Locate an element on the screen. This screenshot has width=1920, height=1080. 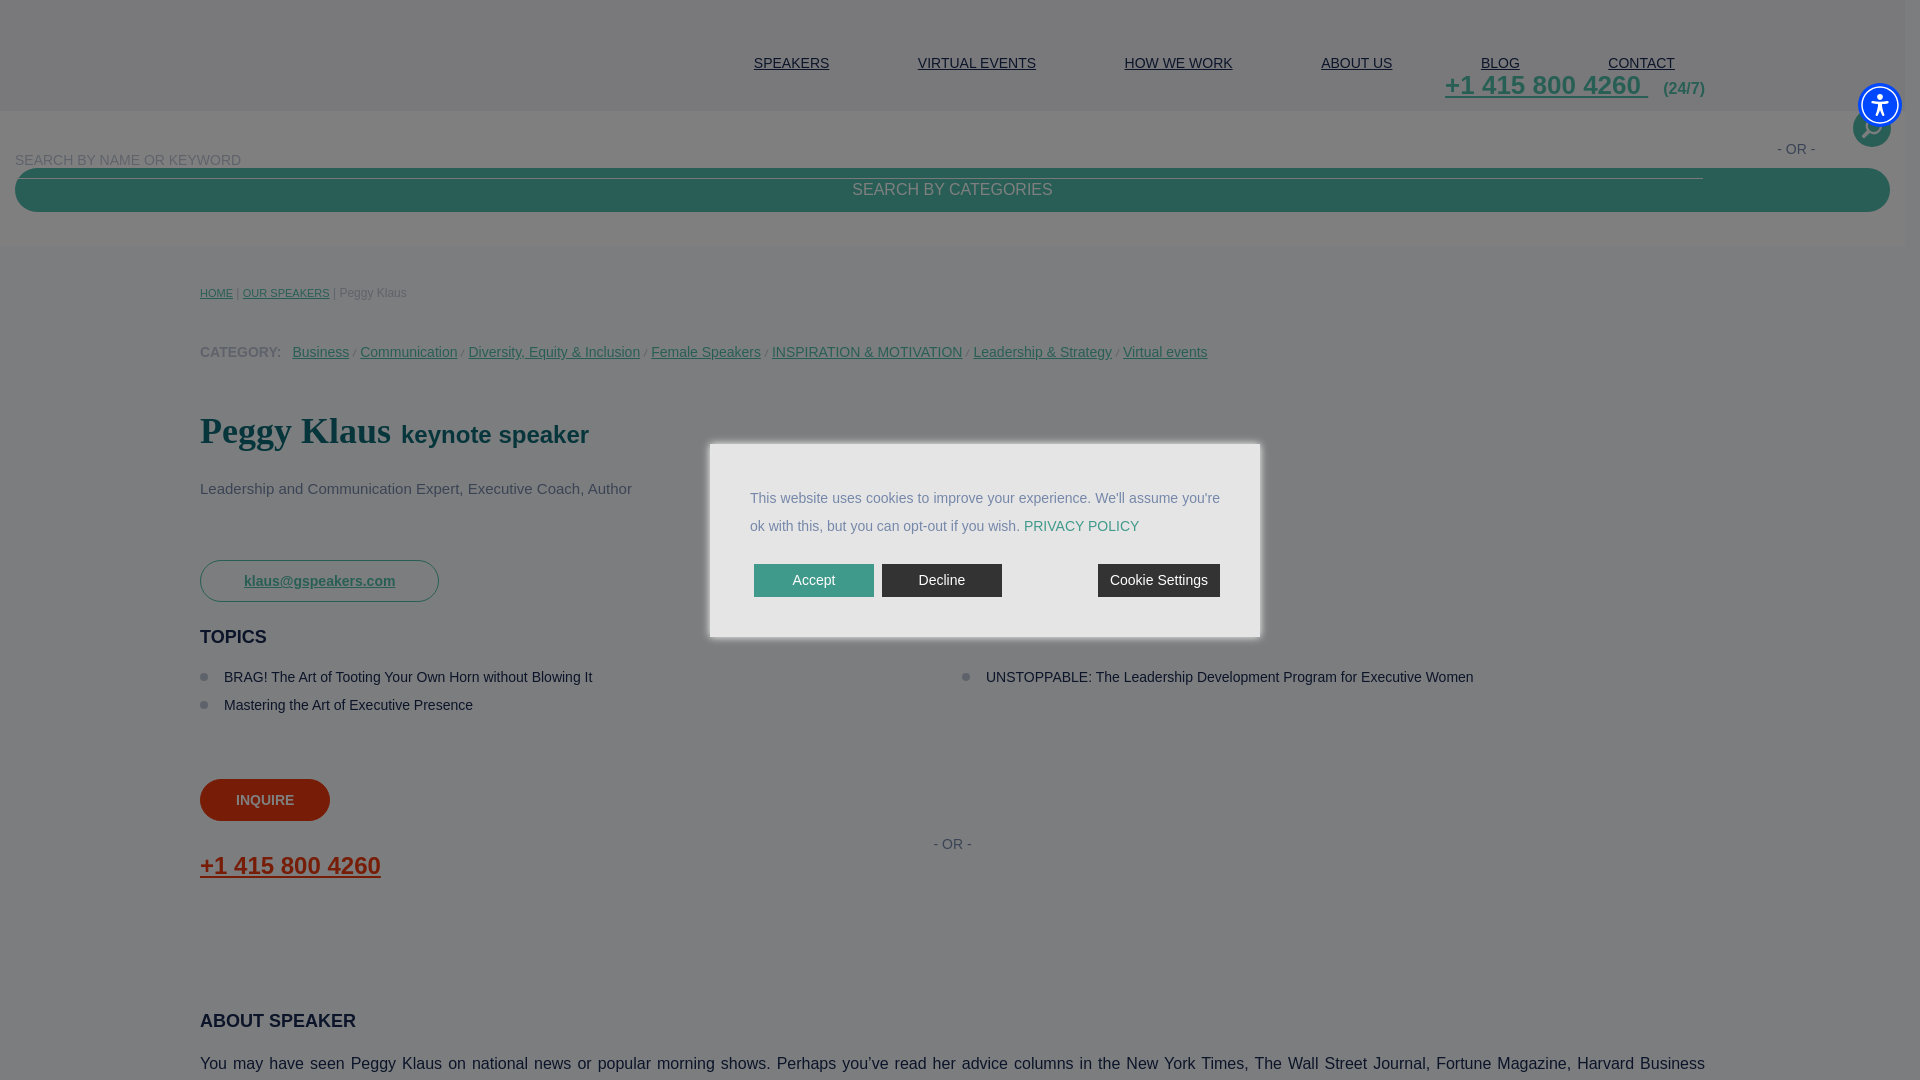
BLOG is located at coordinates (1500, 65).